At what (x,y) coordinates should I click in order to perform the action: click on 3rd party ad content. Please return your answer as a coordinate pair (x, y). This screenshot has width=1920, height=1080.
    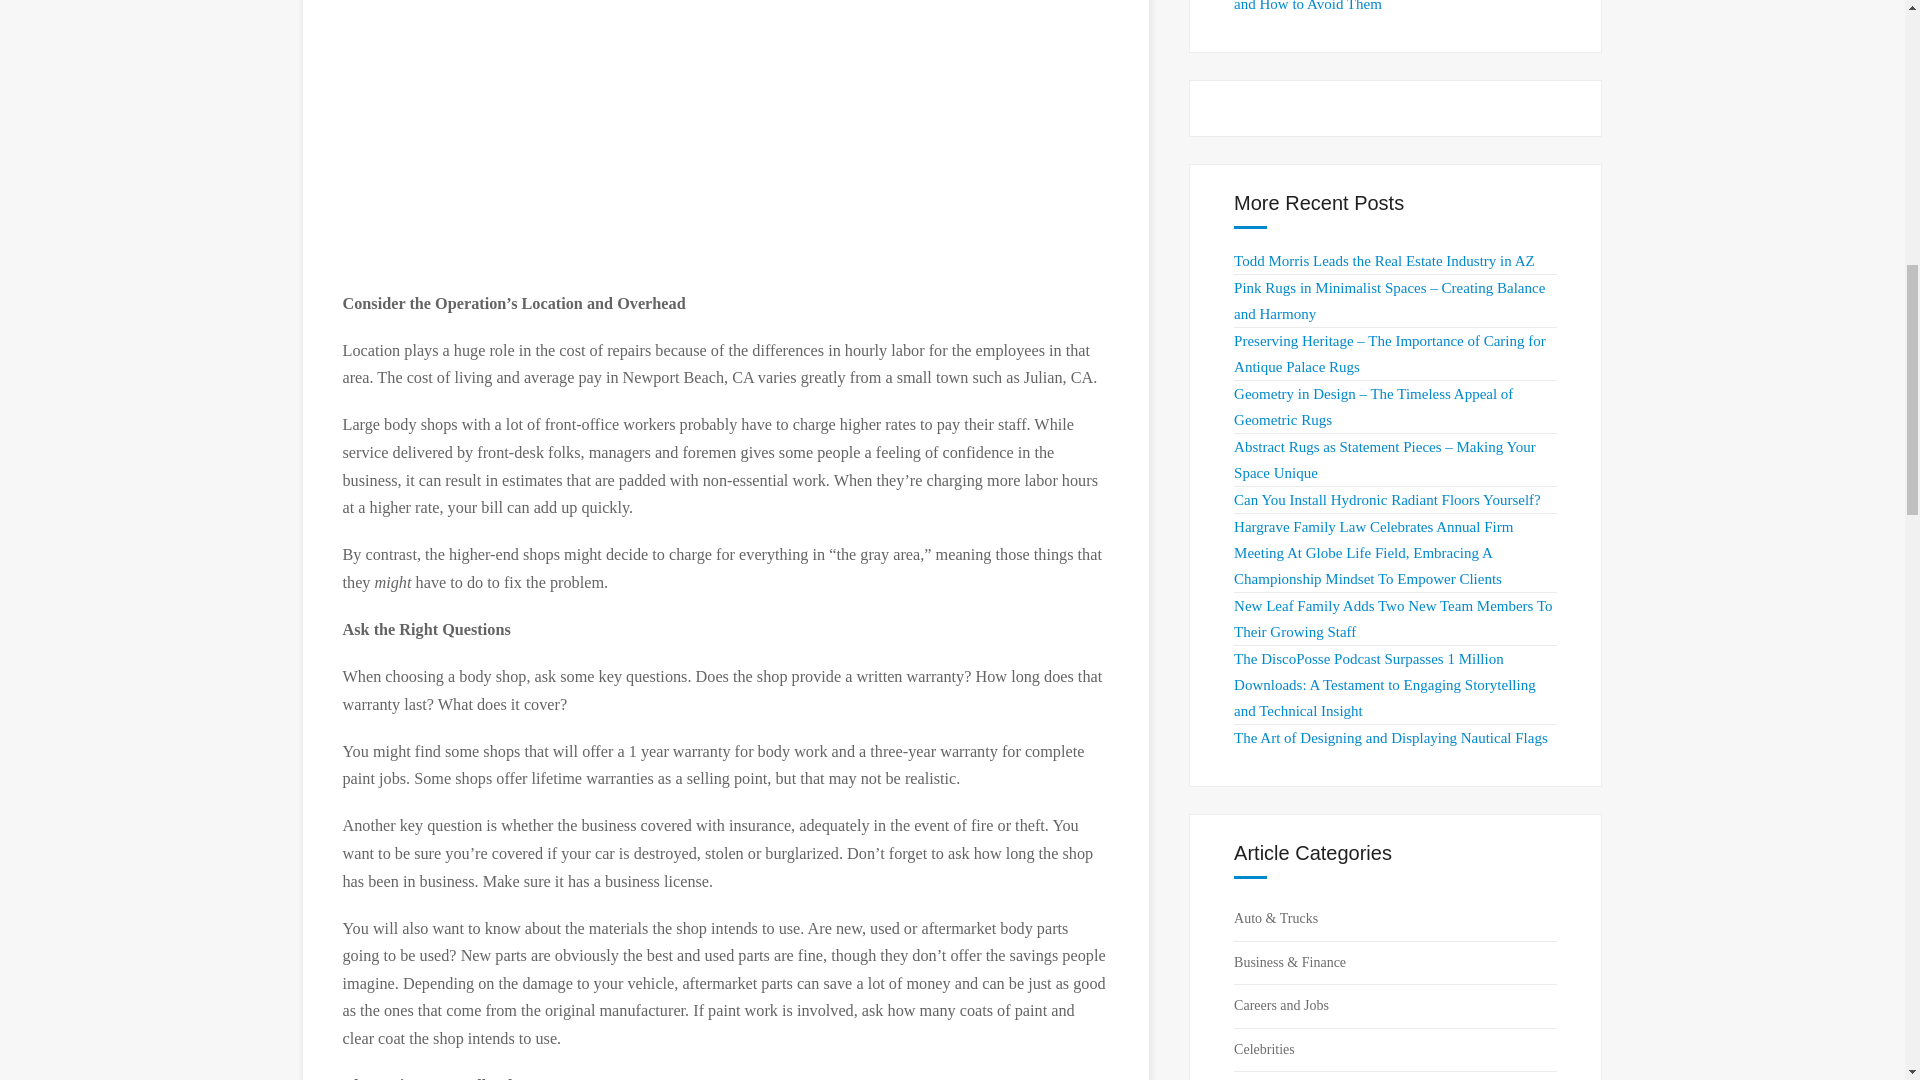
    Looking at the image, I should click on (726, 136).